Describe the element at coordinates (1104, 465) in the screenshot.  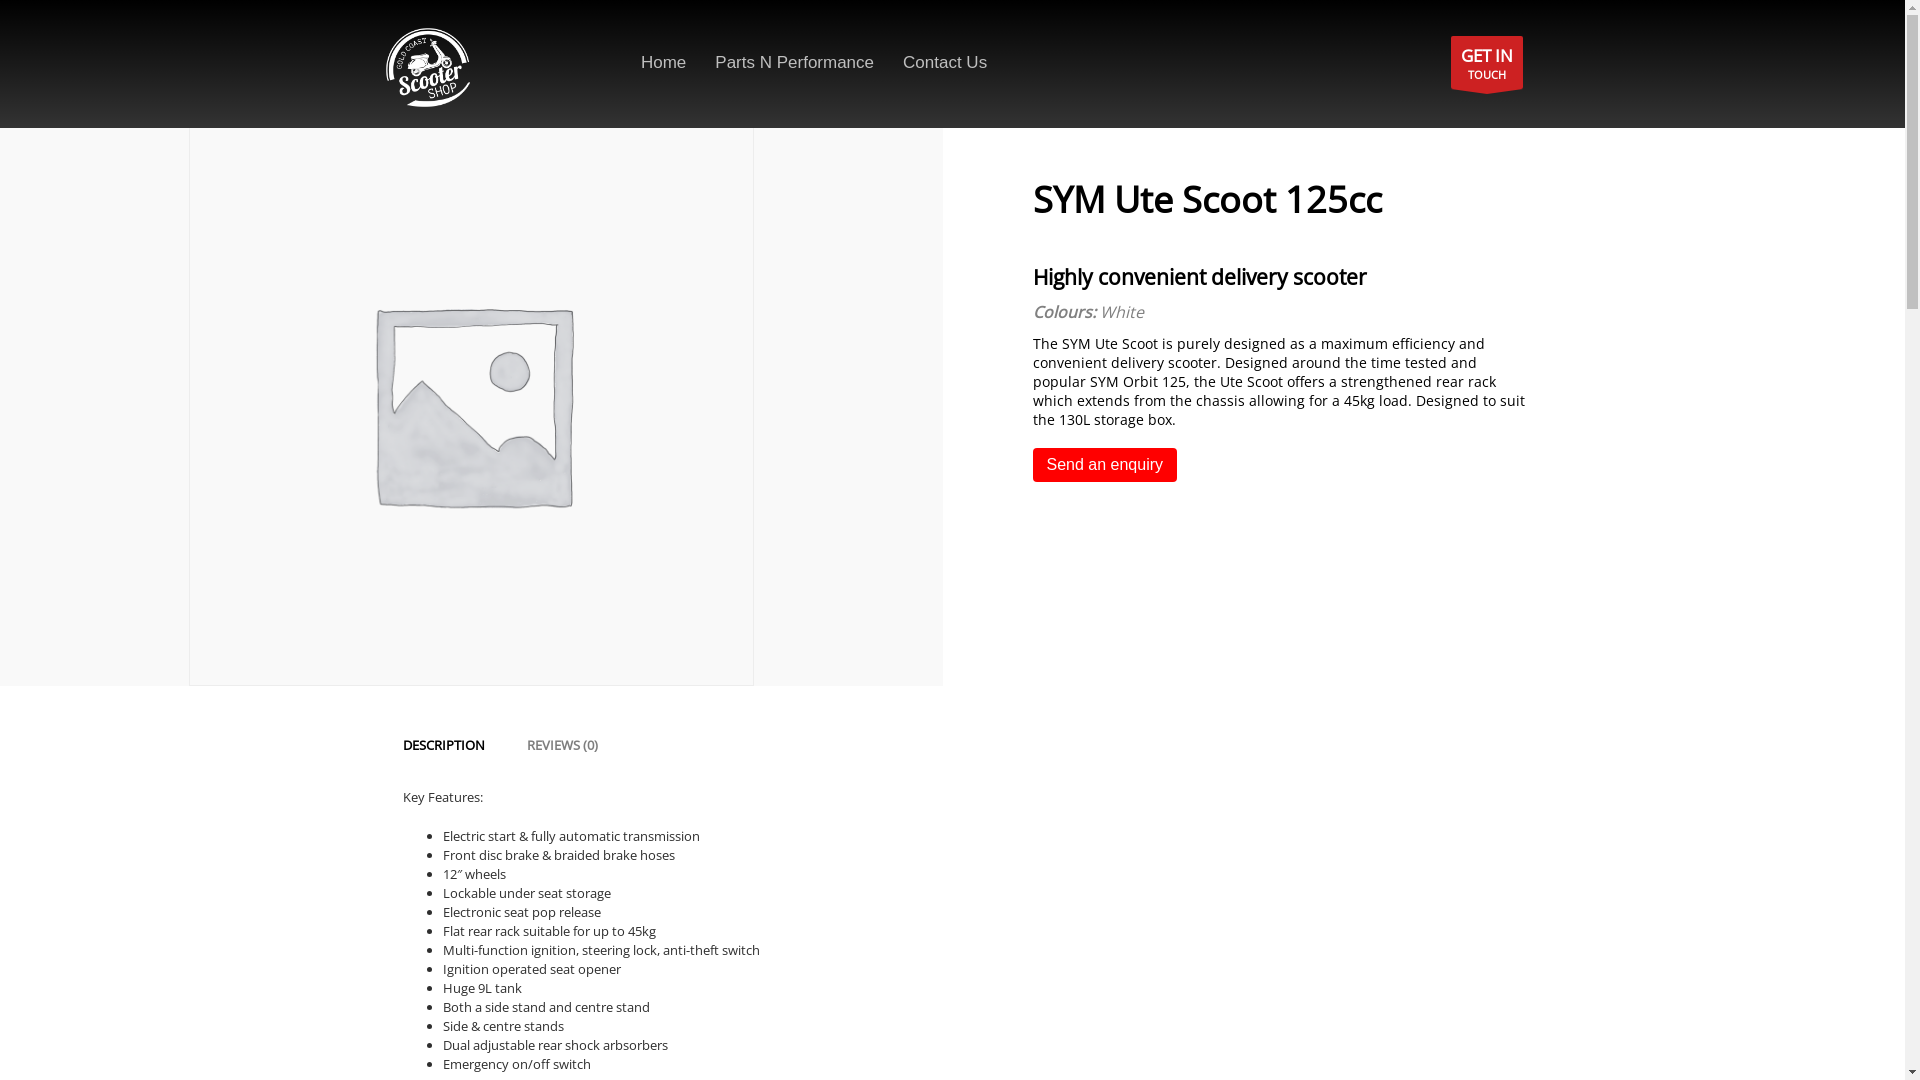
I see `Send an enquiry` at that location.